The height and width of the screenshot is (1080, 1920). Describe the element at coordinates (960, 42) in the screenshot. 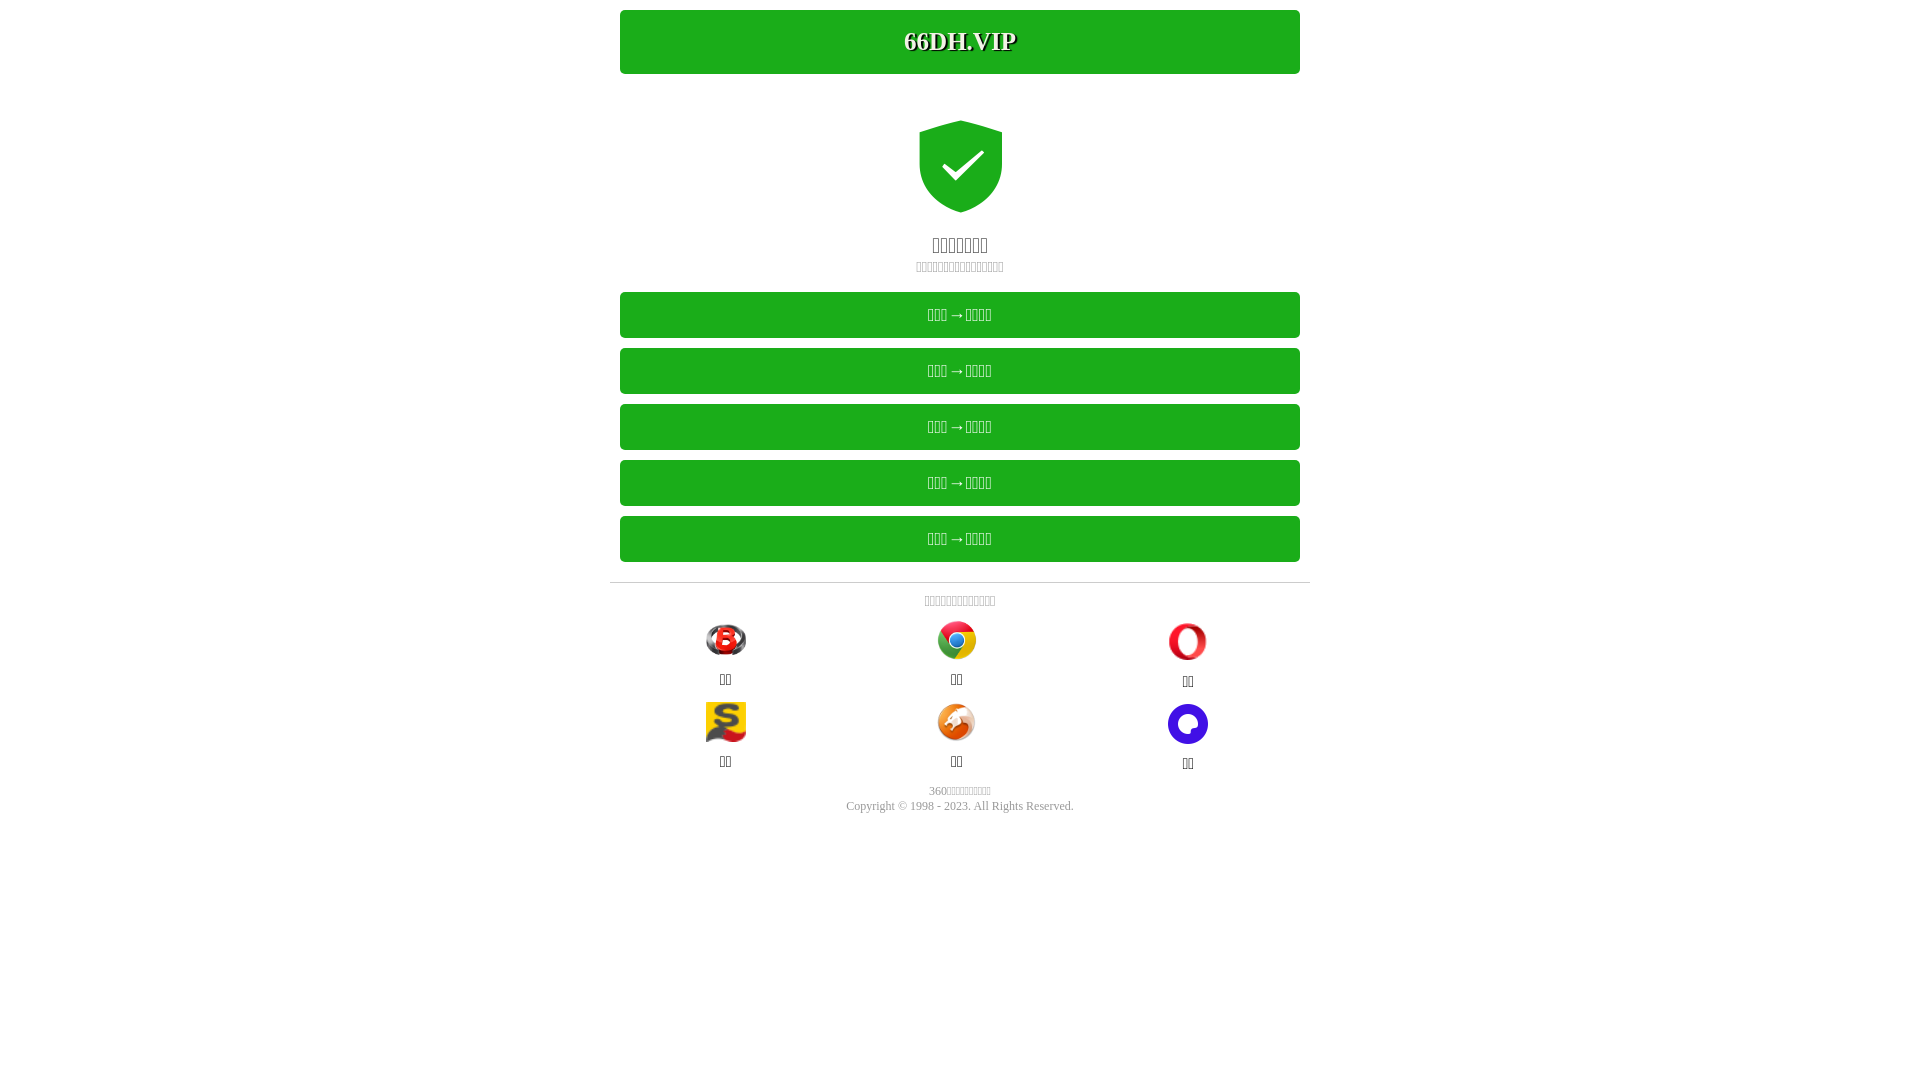

I see `66DH.VIP` at that location.